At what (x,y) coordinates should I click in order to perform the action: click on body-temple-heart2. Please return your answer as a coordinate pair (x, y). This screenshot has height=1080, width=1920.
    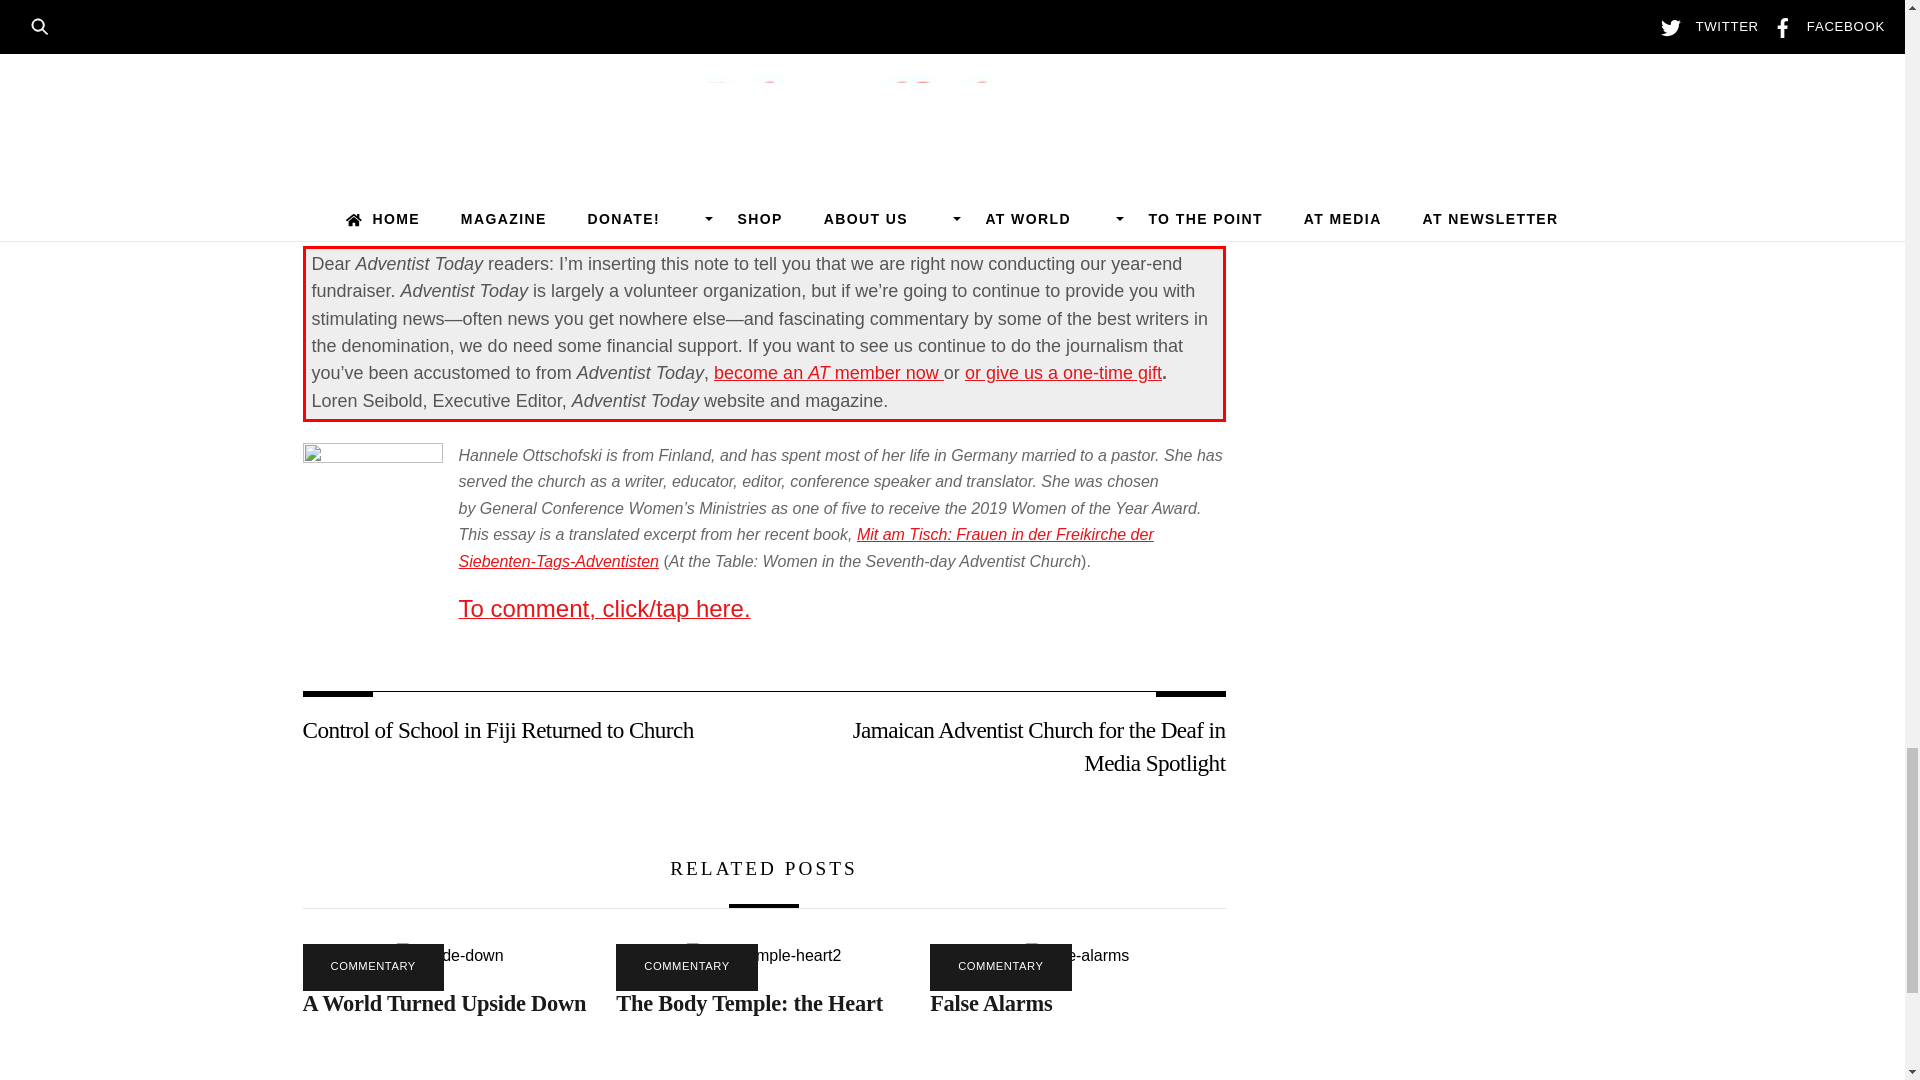
    Looking at the image, I should click on (764, 955).